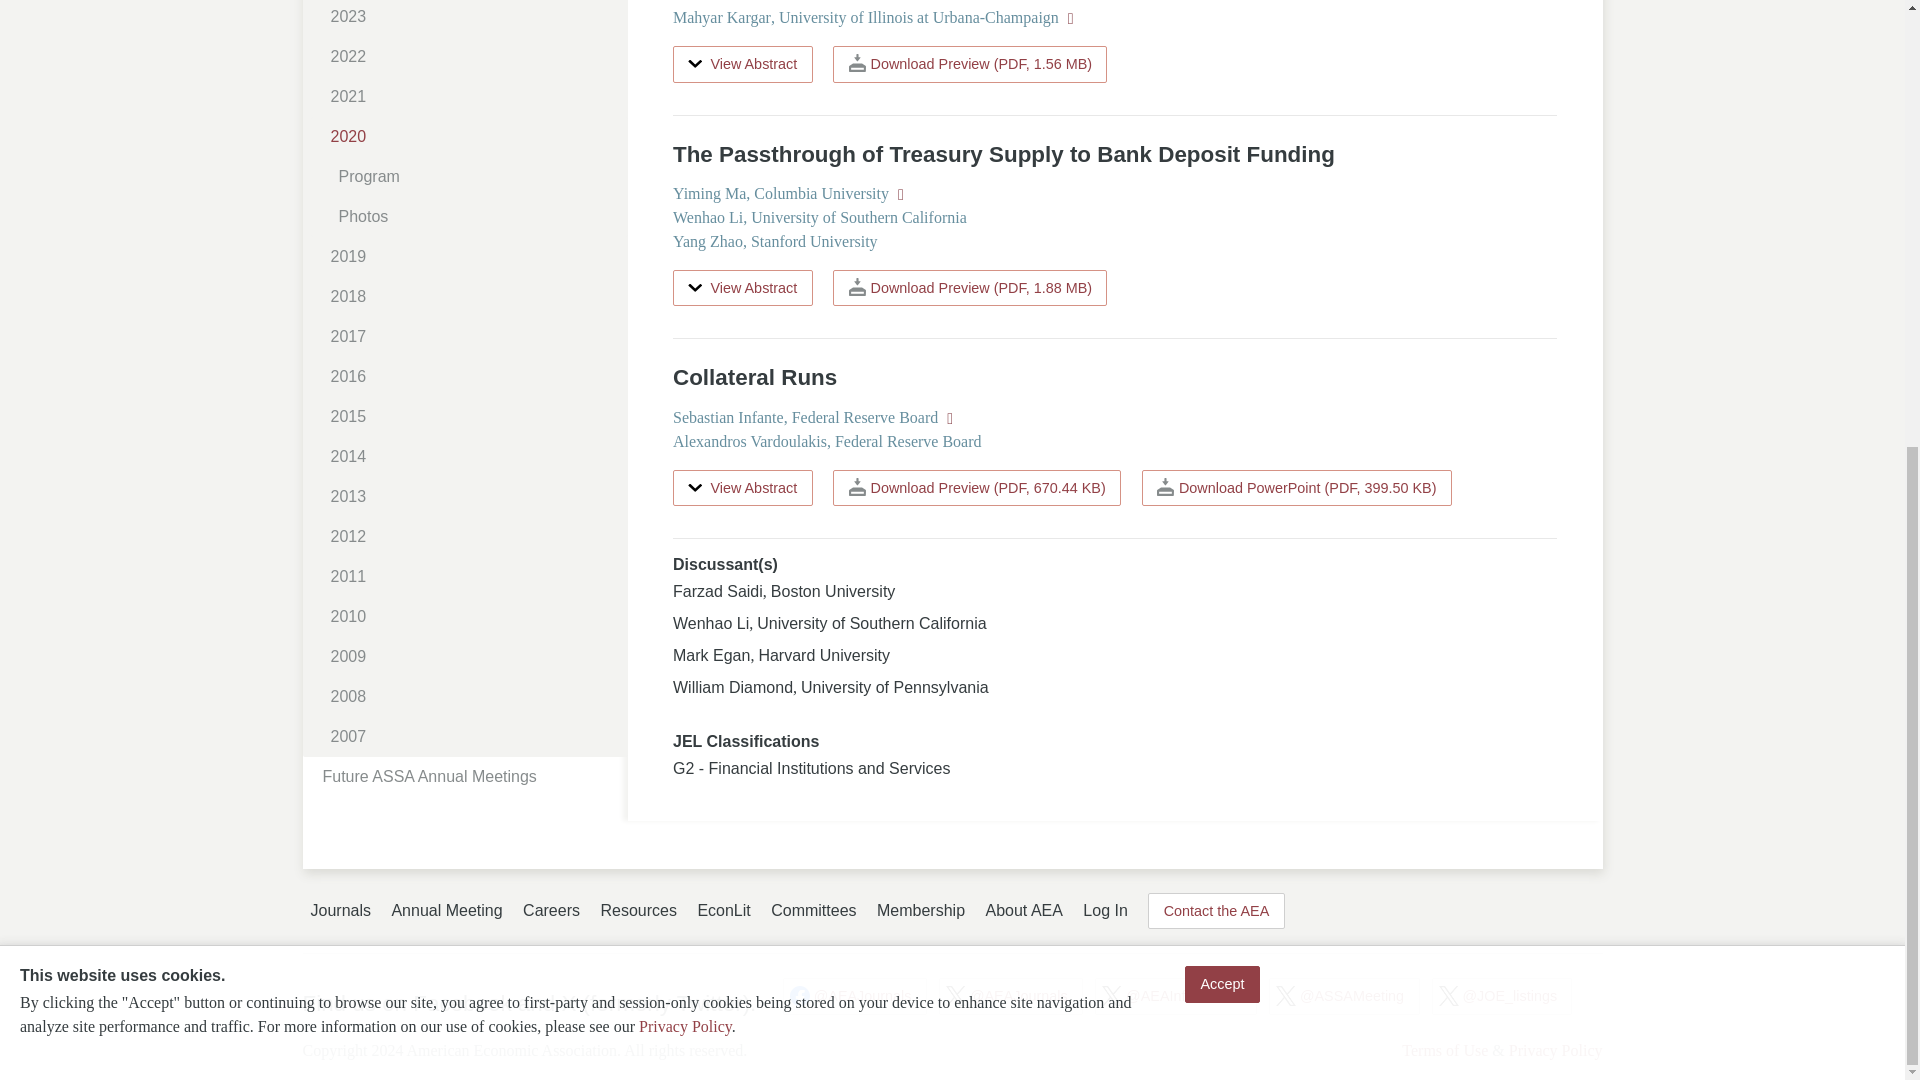 This screenshot has width=1920, height=1080. Describe the element at coordinates (742, 288) in the screenshot. I see `View Abstract` at that location.